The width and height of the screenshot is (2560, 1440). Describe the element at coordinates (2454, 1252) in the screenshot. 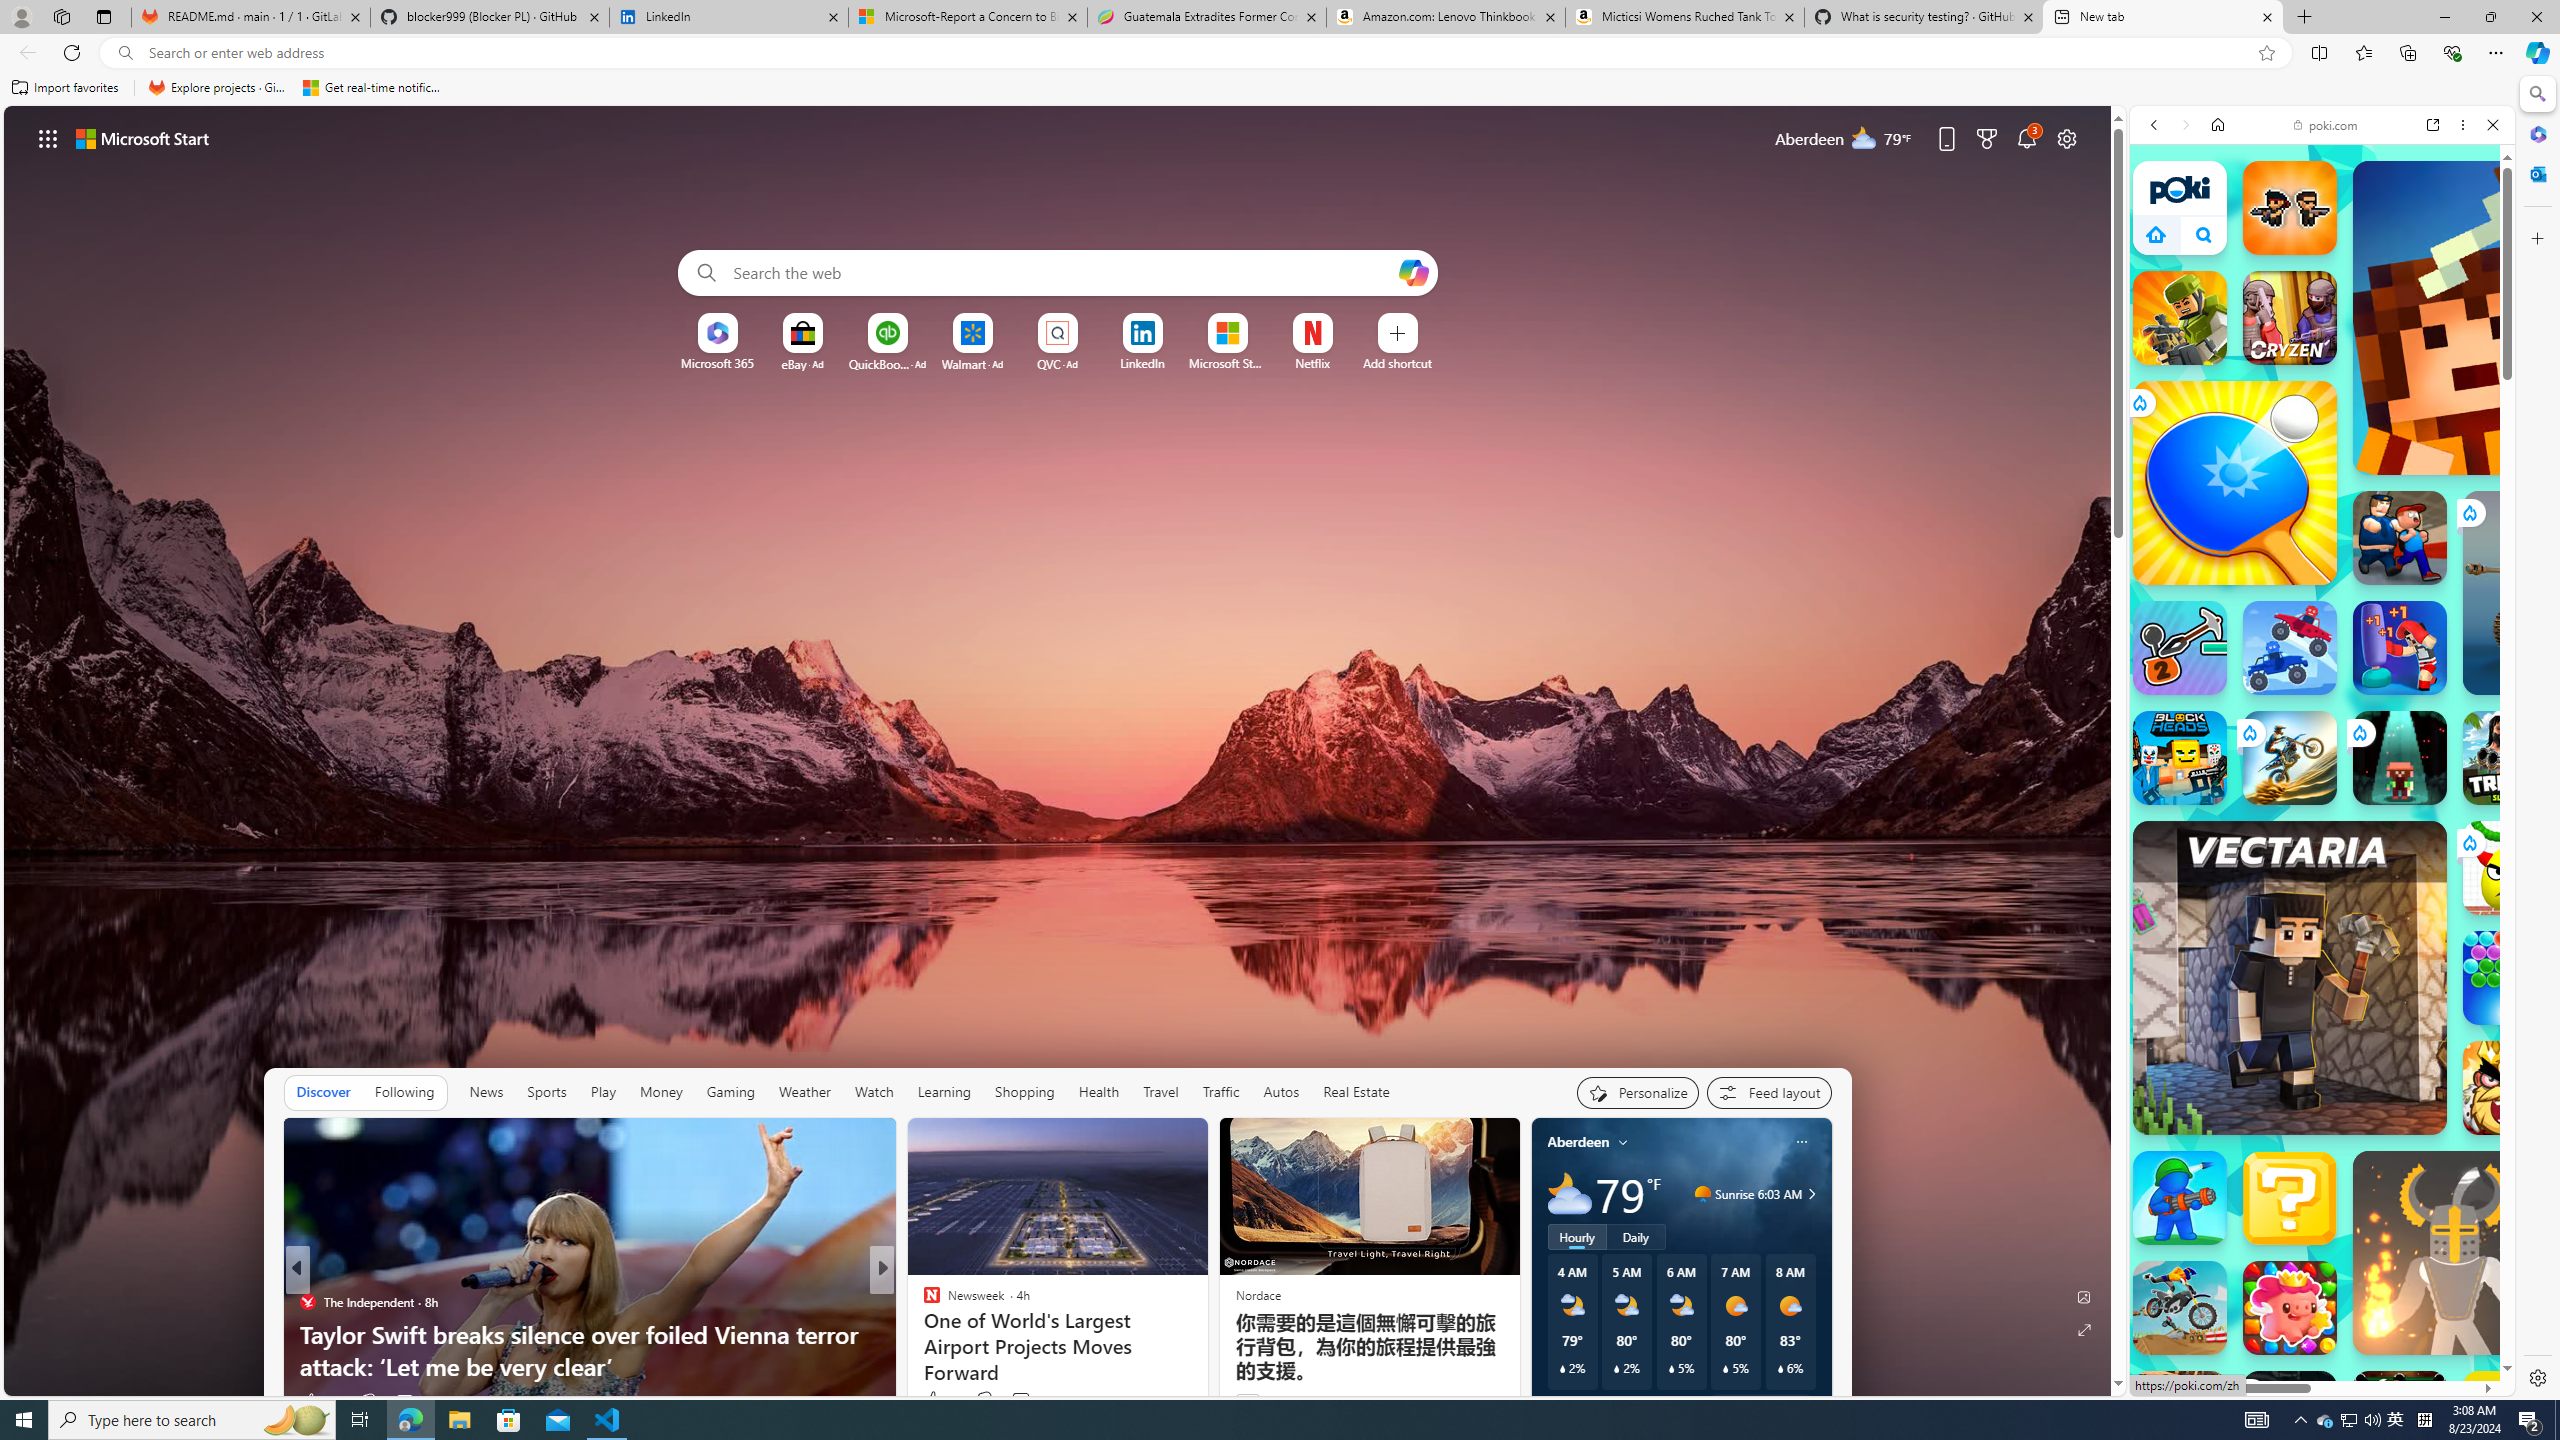

I see `Ragdoll Hit` at that location.